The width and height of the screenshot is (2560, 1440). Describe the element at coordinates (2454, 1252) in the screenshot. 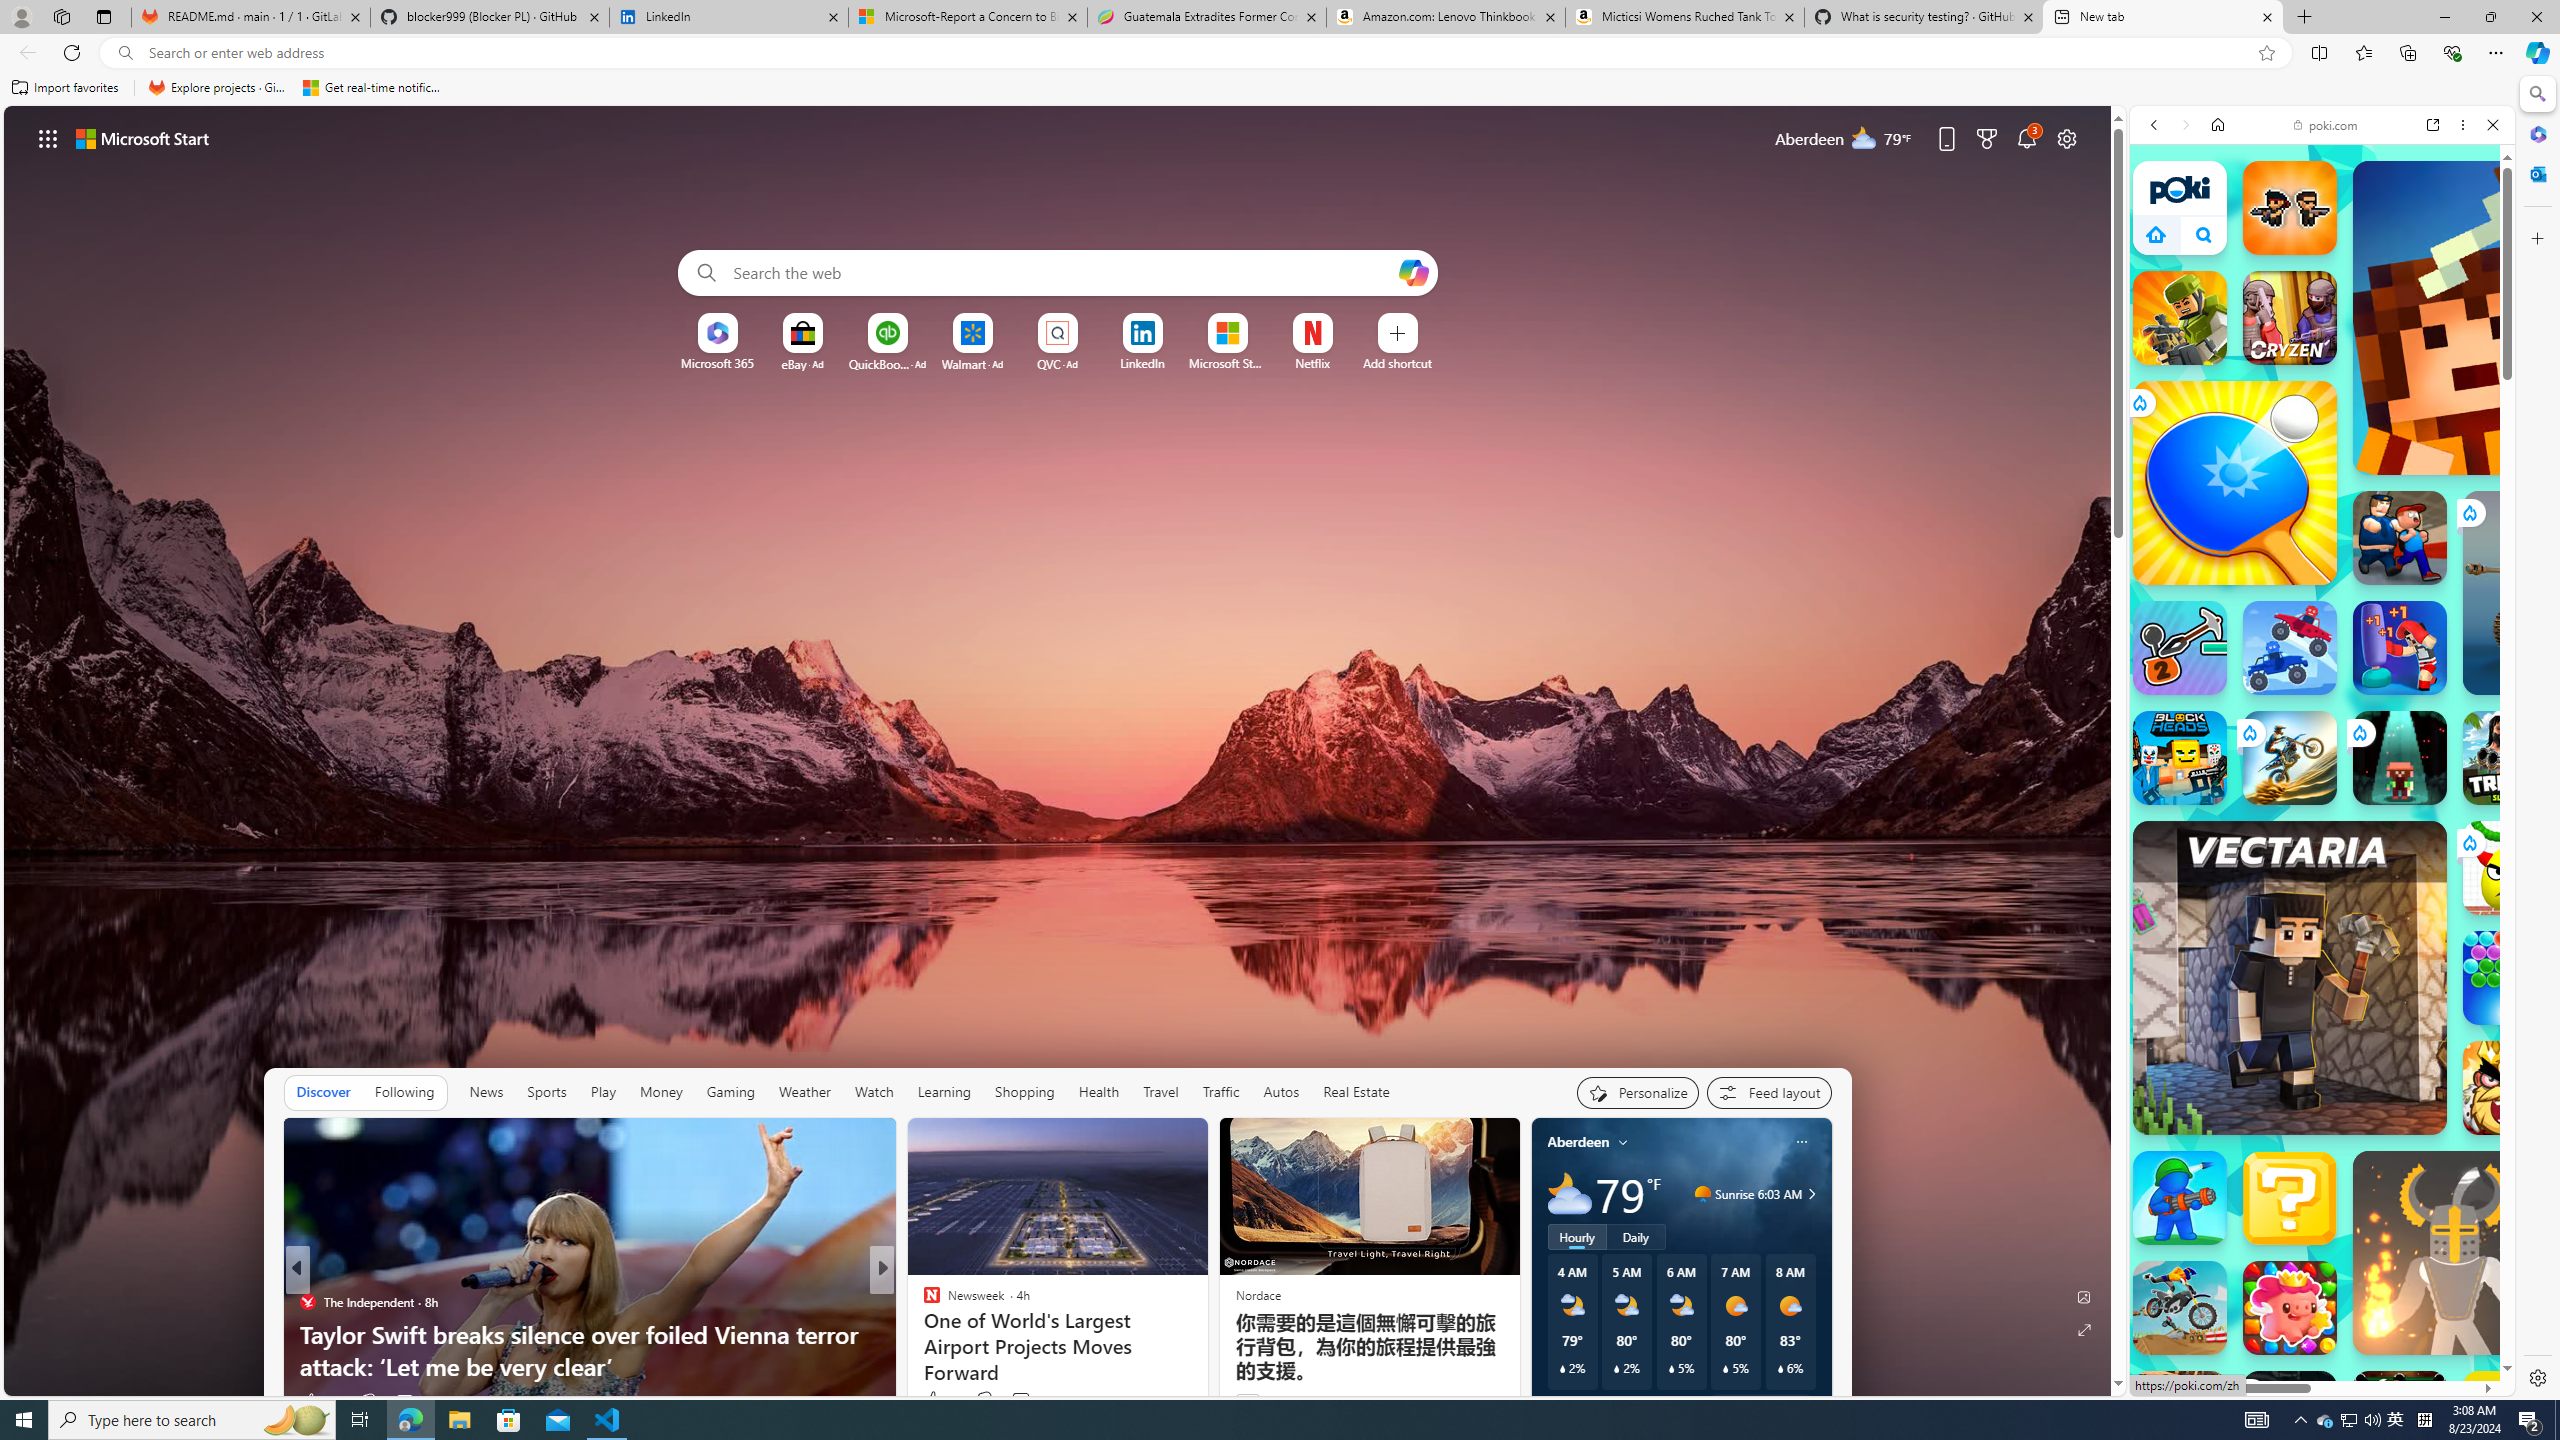

I see `Ragdoll Hit` at that location.